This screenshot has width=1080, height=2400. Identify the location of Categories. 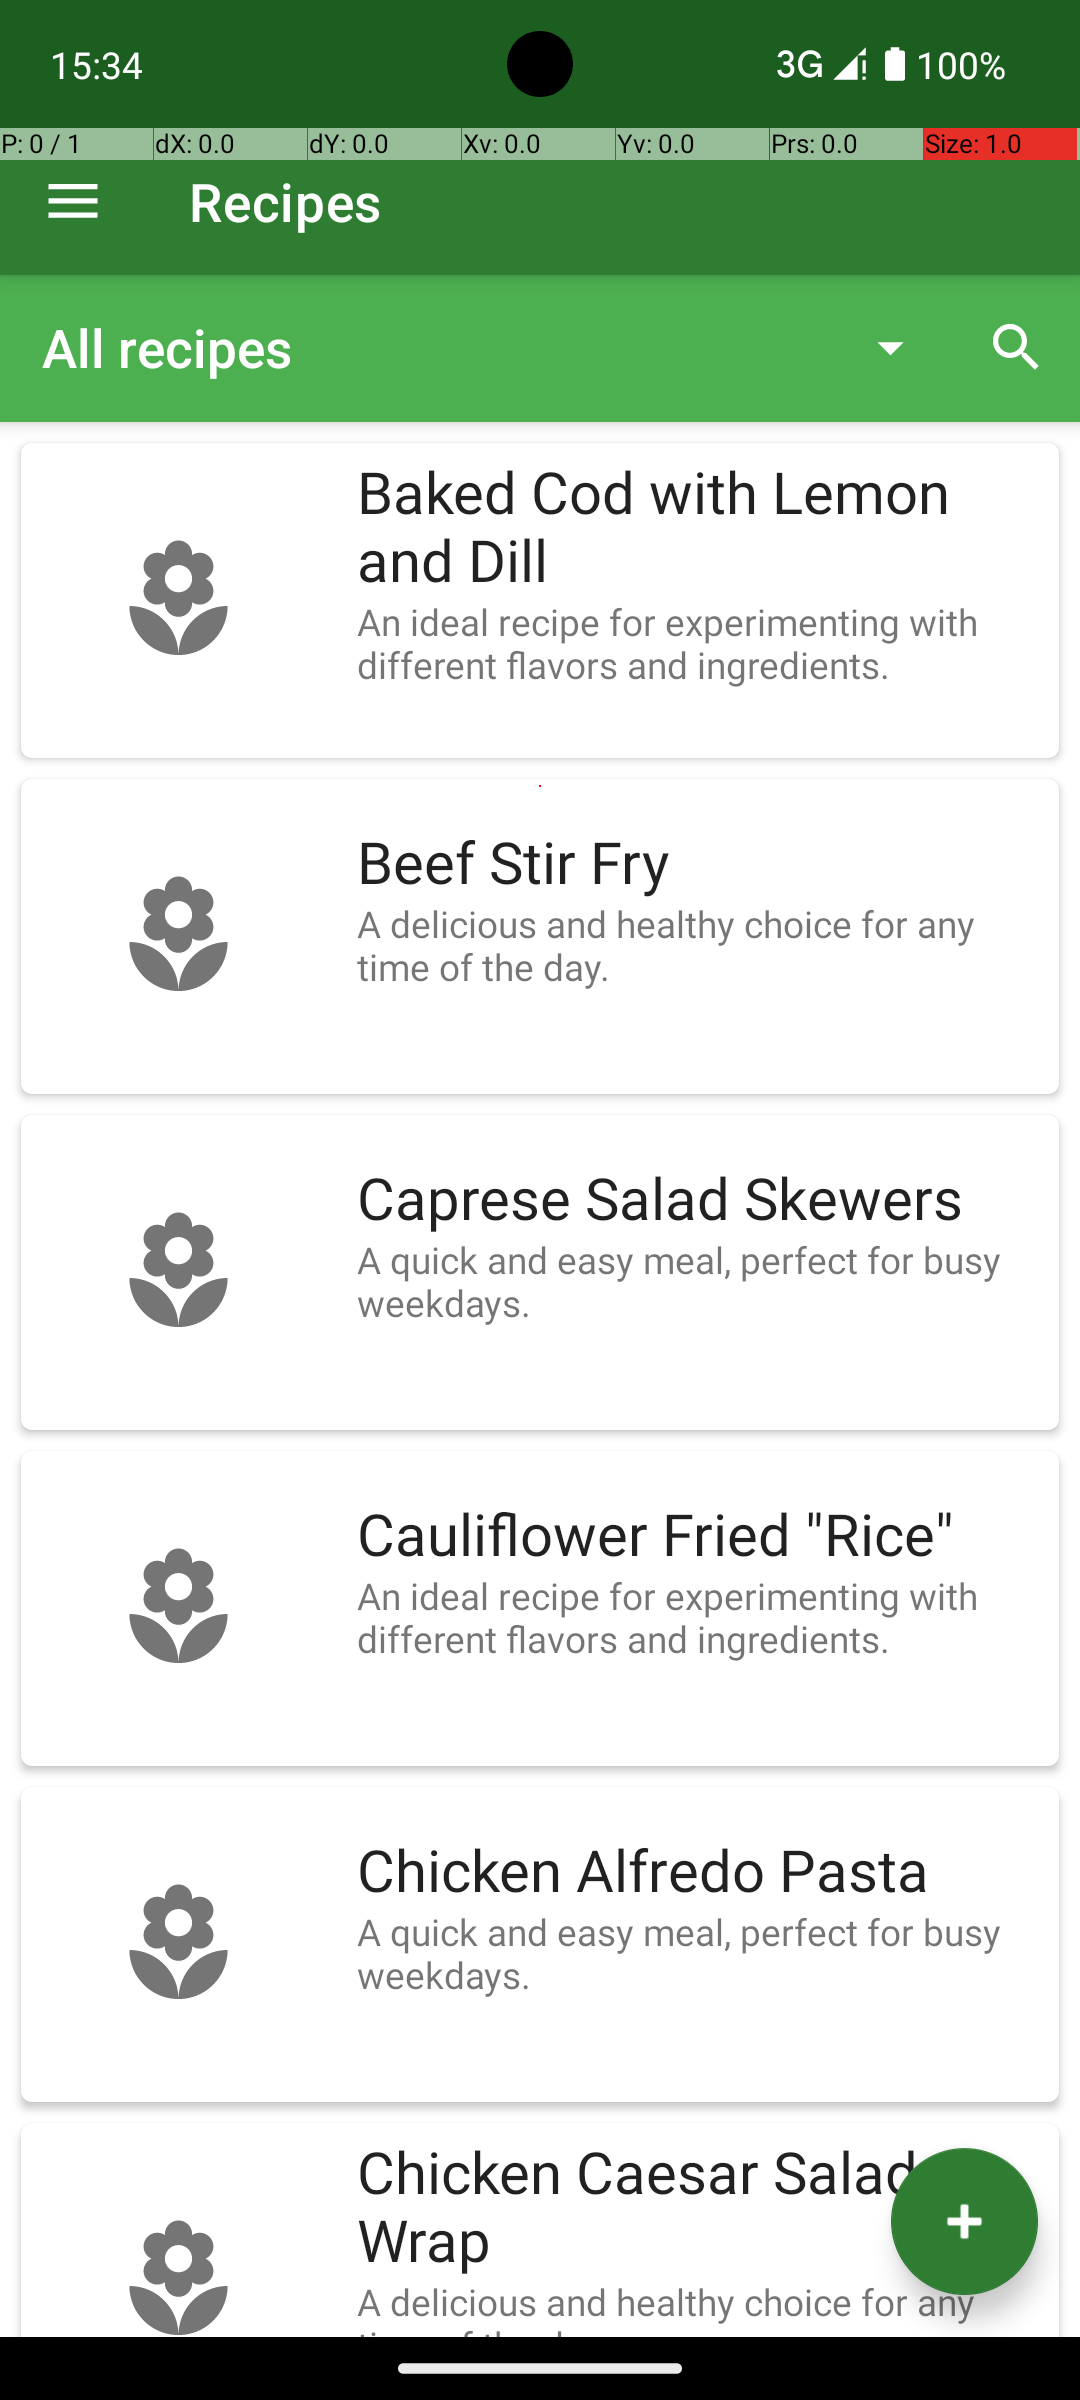
(498, 348).